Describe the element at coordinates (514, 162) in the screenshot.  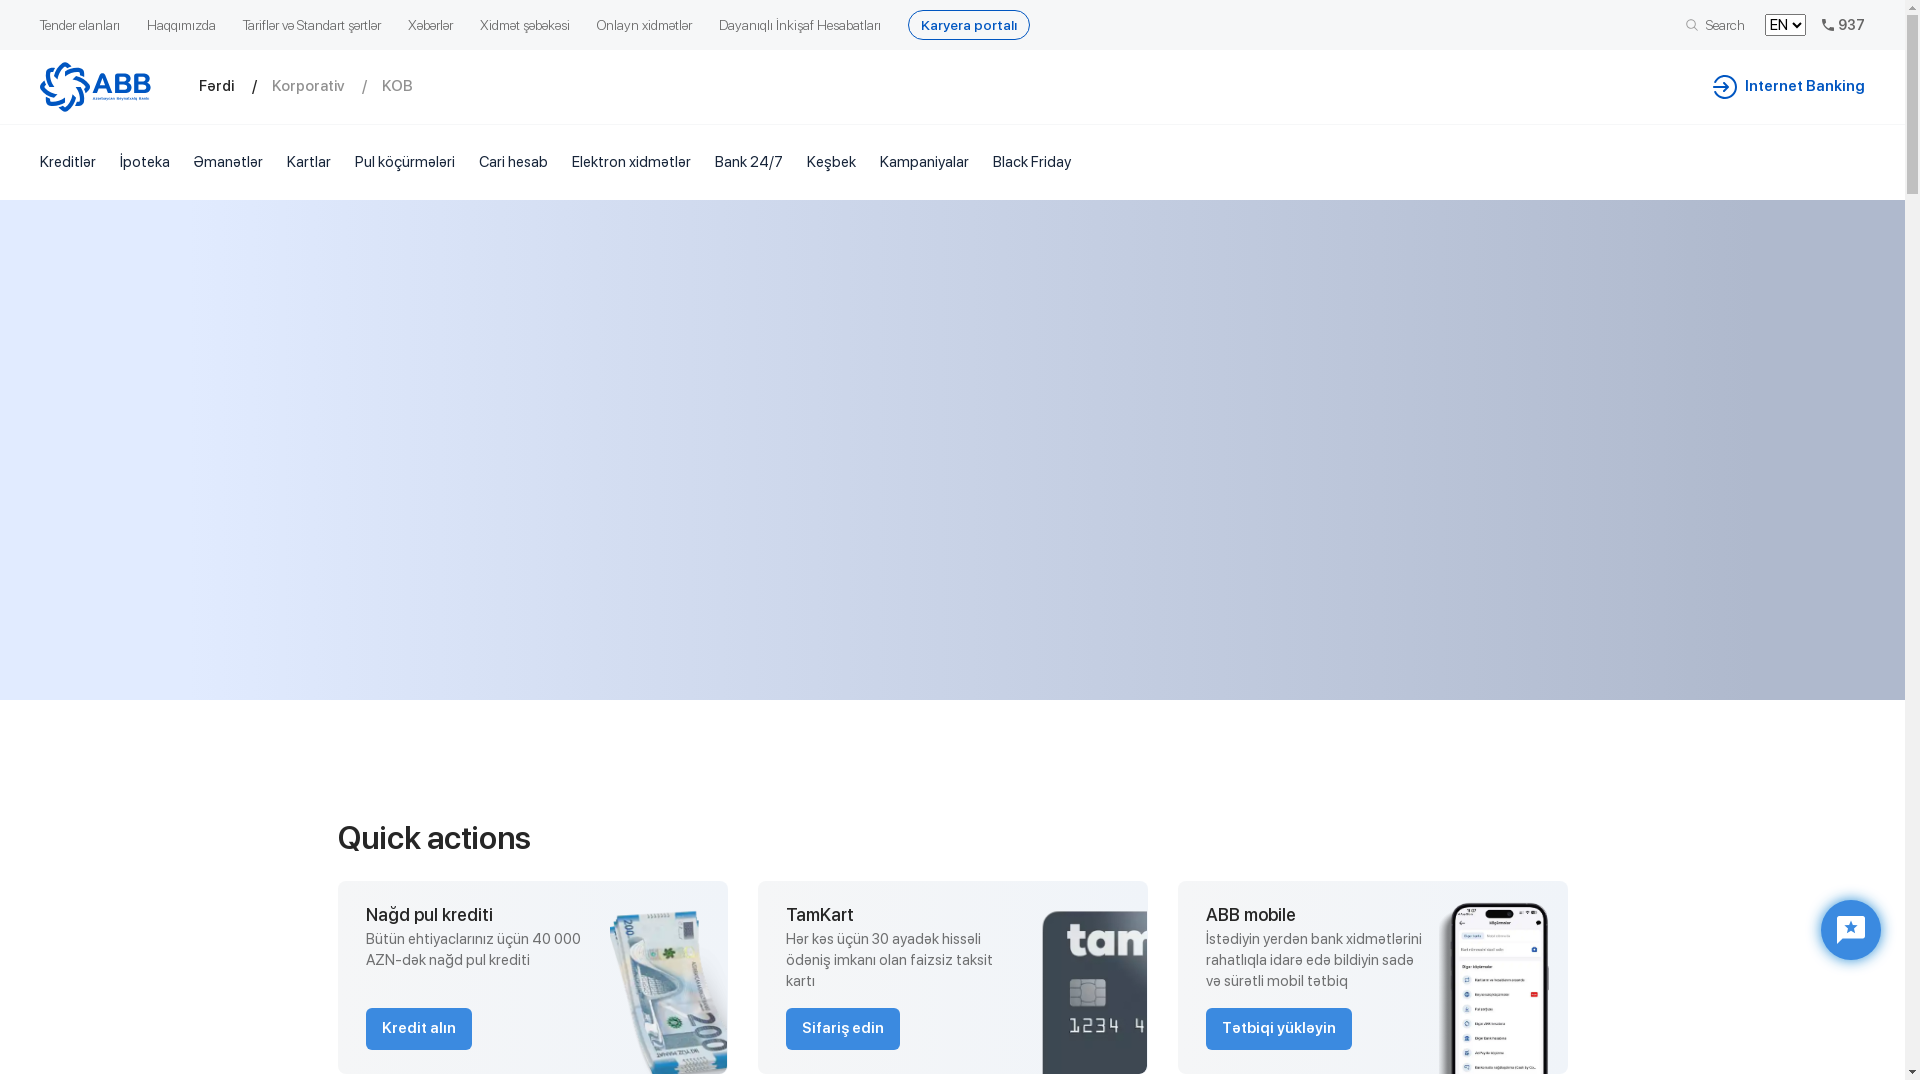
I see `Cari hesab` at that location.